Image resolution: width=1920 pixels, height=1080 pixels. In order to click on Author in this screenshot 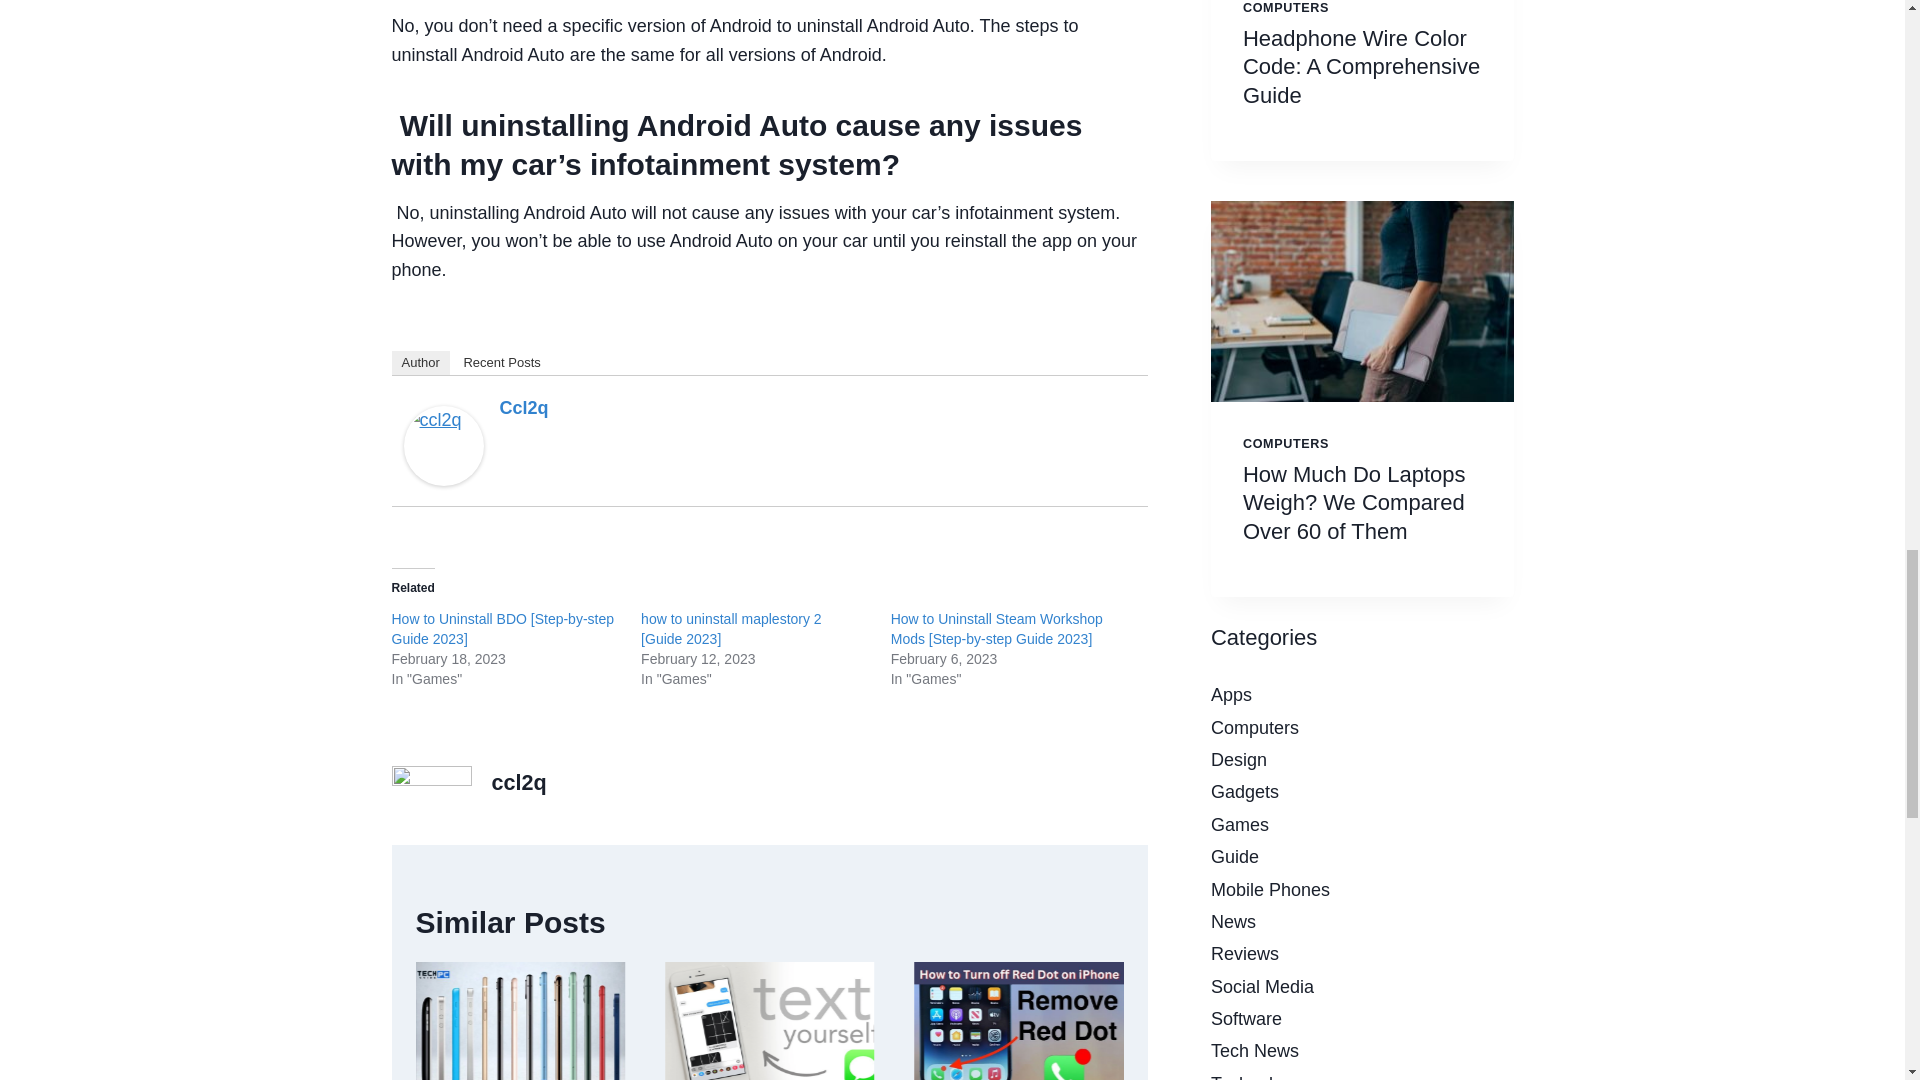, I will do `click(420, 362)`.